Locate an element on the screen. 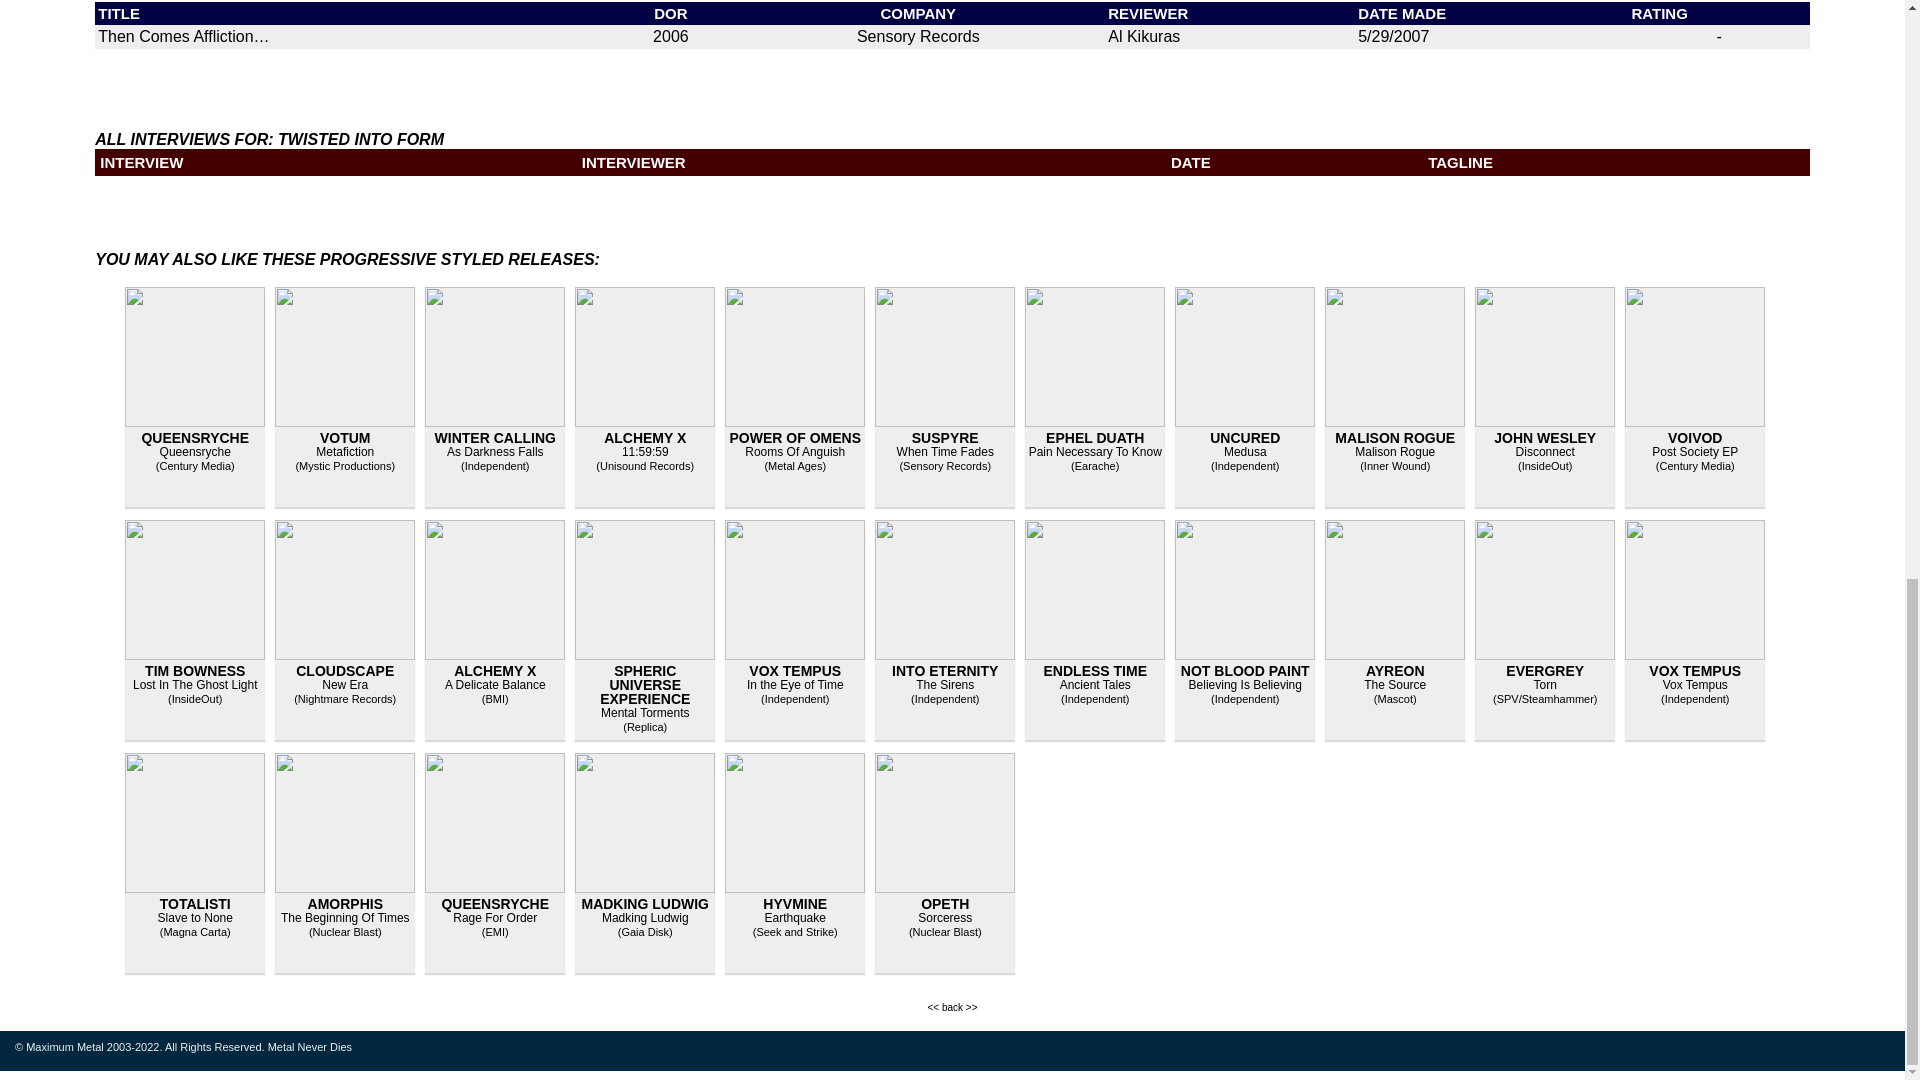  Pain Necessary To Know is located at coordinates (1095, 452).